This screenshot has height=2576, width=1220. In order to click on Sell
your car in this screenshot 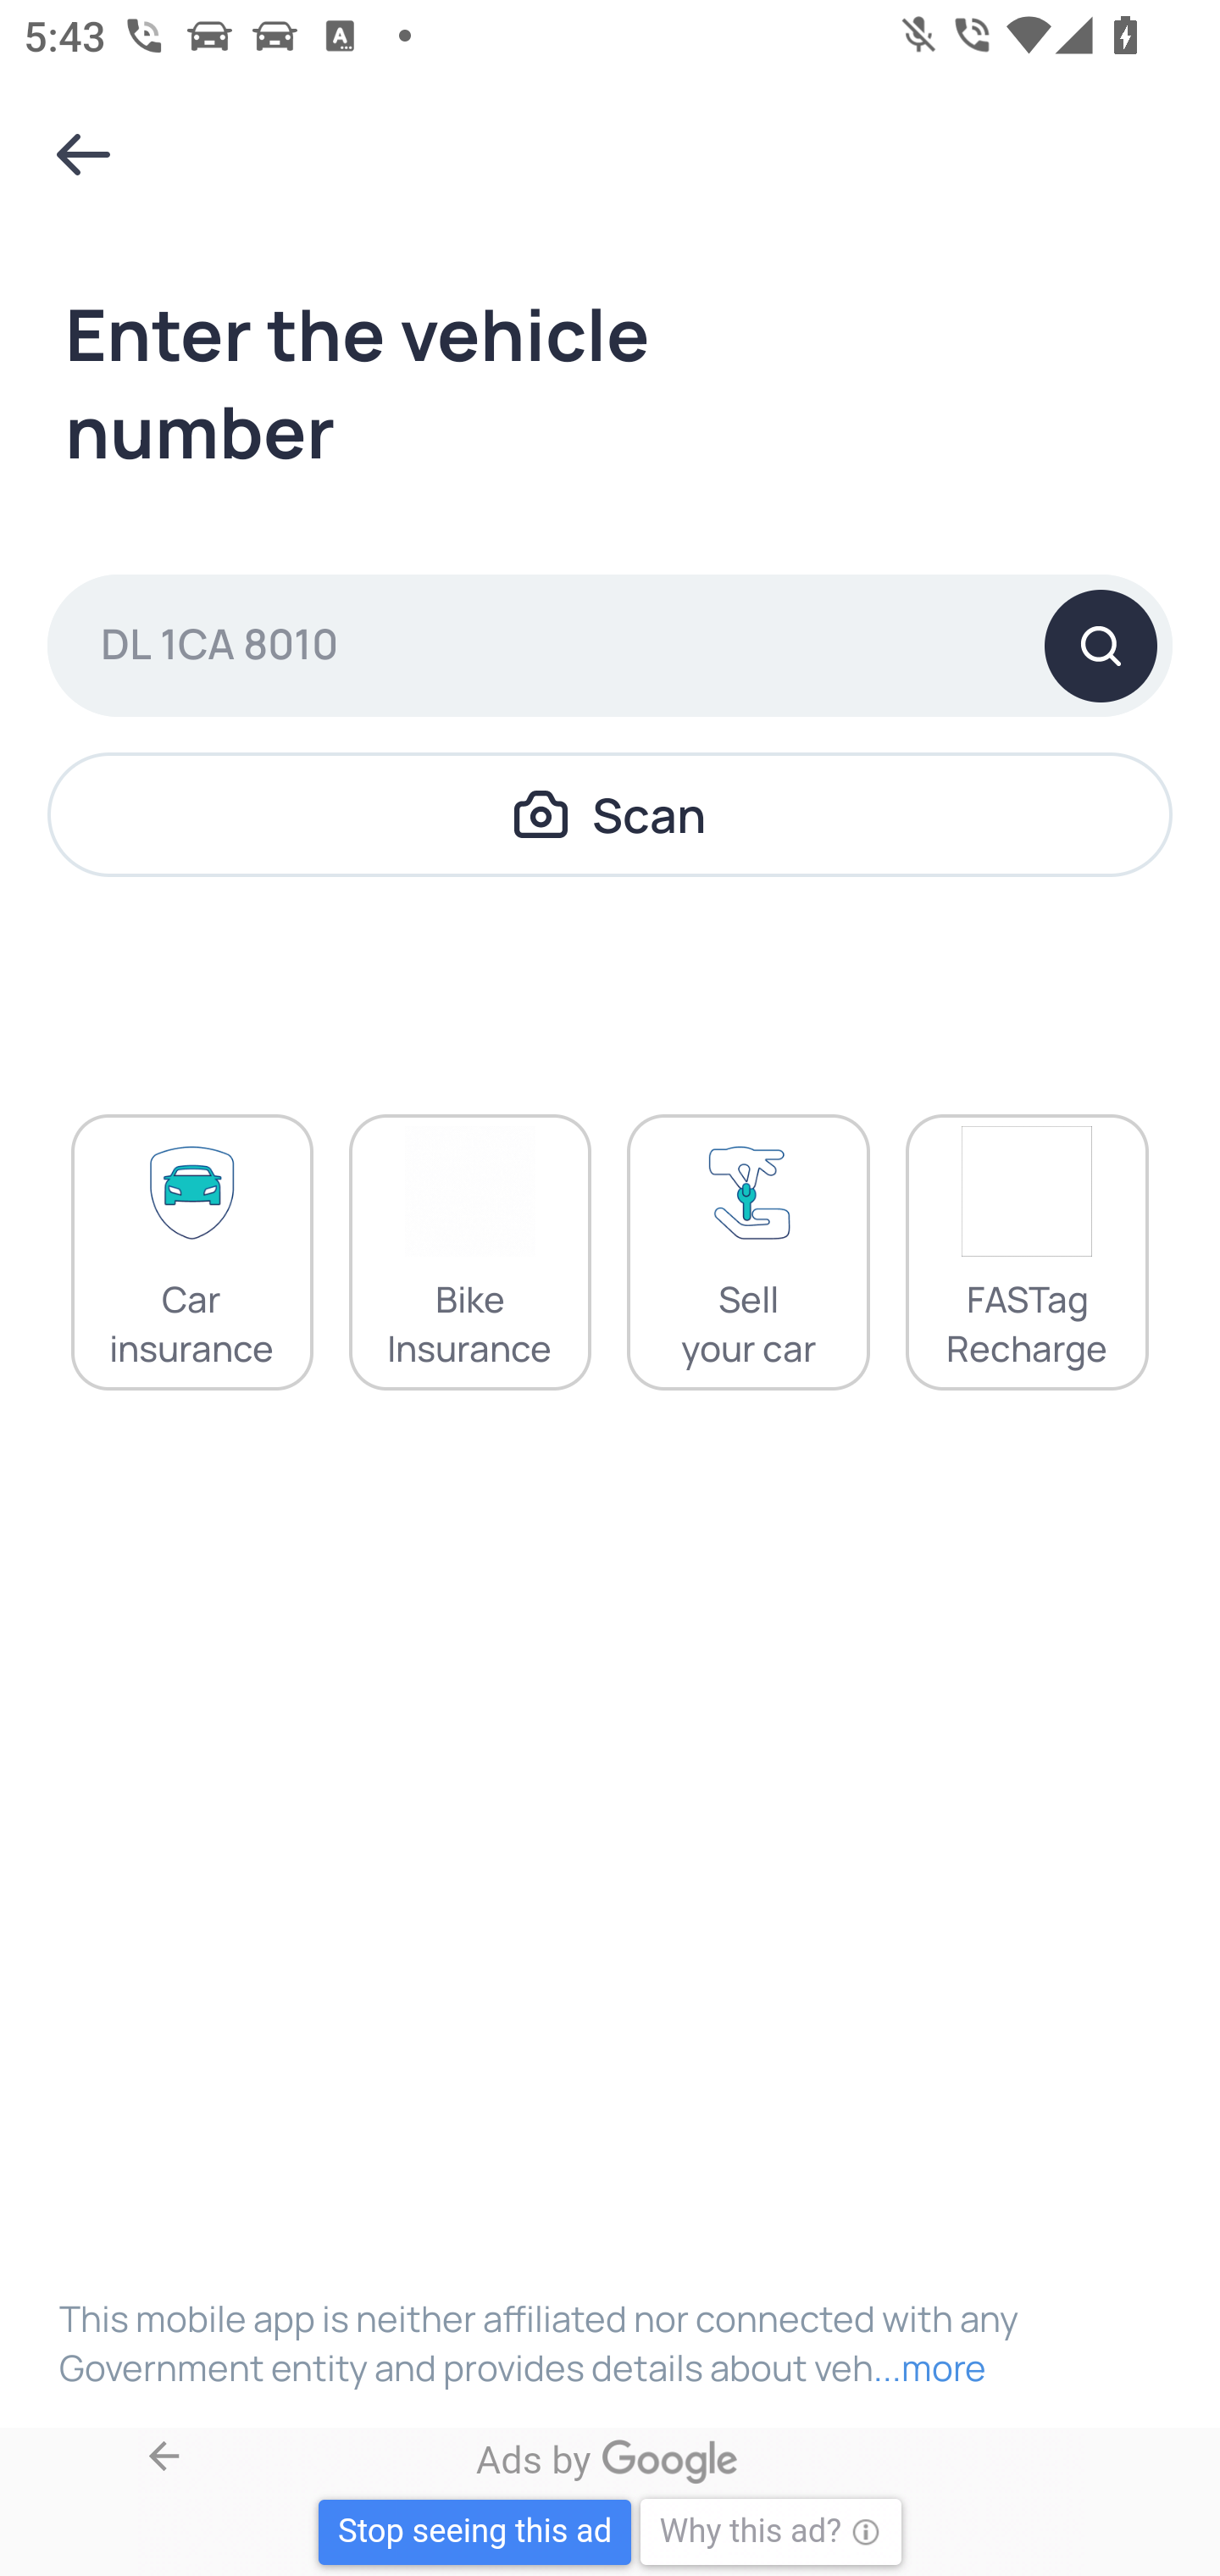, I will do `click(748, 1252)`.